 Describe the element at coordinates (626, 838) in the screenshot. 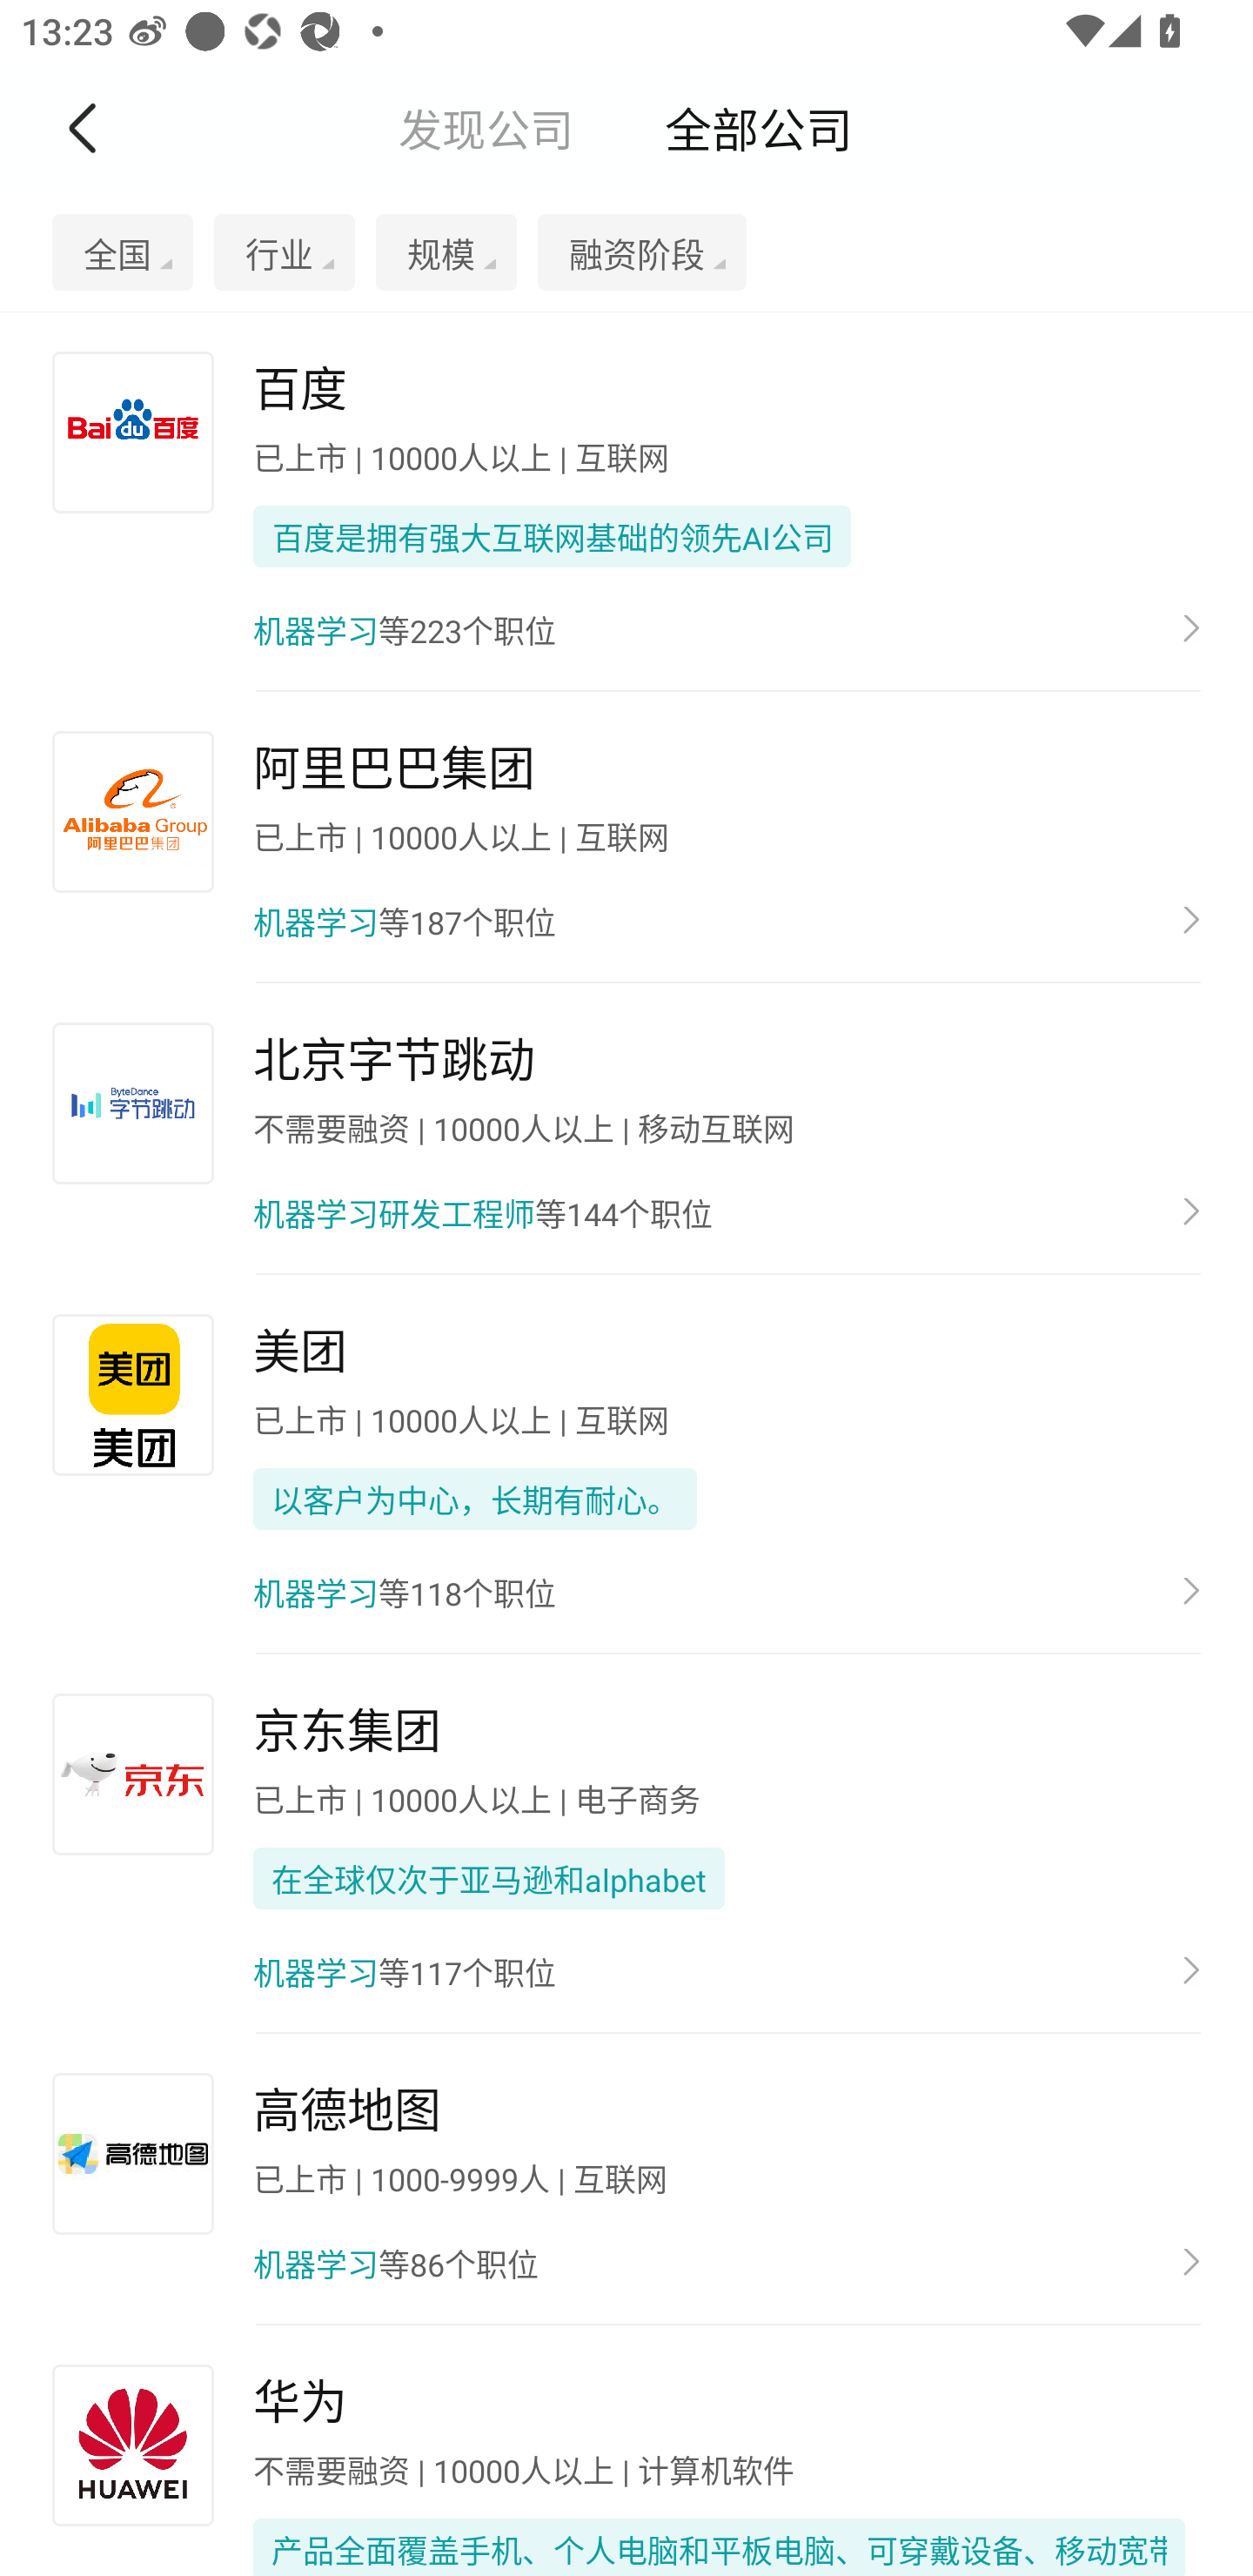

I see `阿里巴巴集团 已上市 | 10000人以上 | 互联网 机器学习等187个职位` at that location.